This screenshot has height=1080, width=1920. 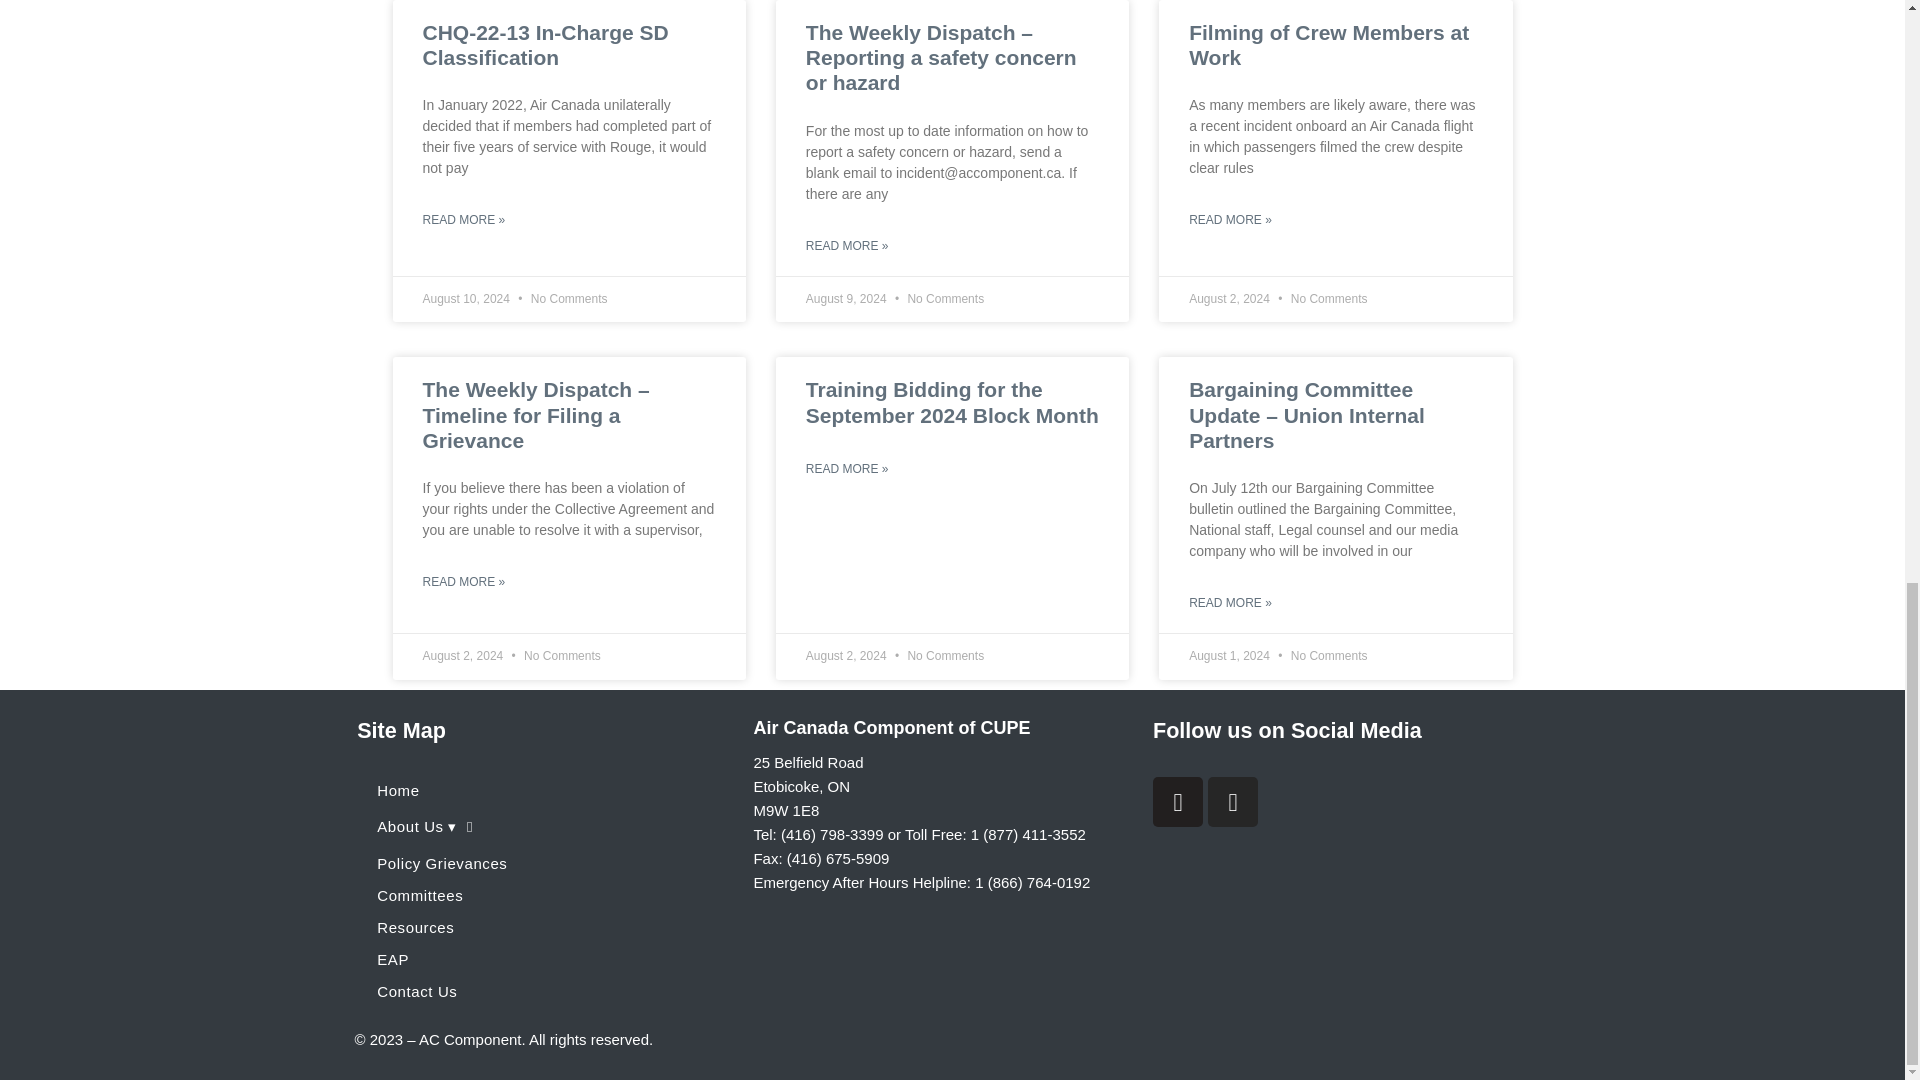 What do you see at coordinates (952, 402) in the screenshot?
I see `Training Bidding for the September 2024 Block Month` at bounding box center [952, 402].